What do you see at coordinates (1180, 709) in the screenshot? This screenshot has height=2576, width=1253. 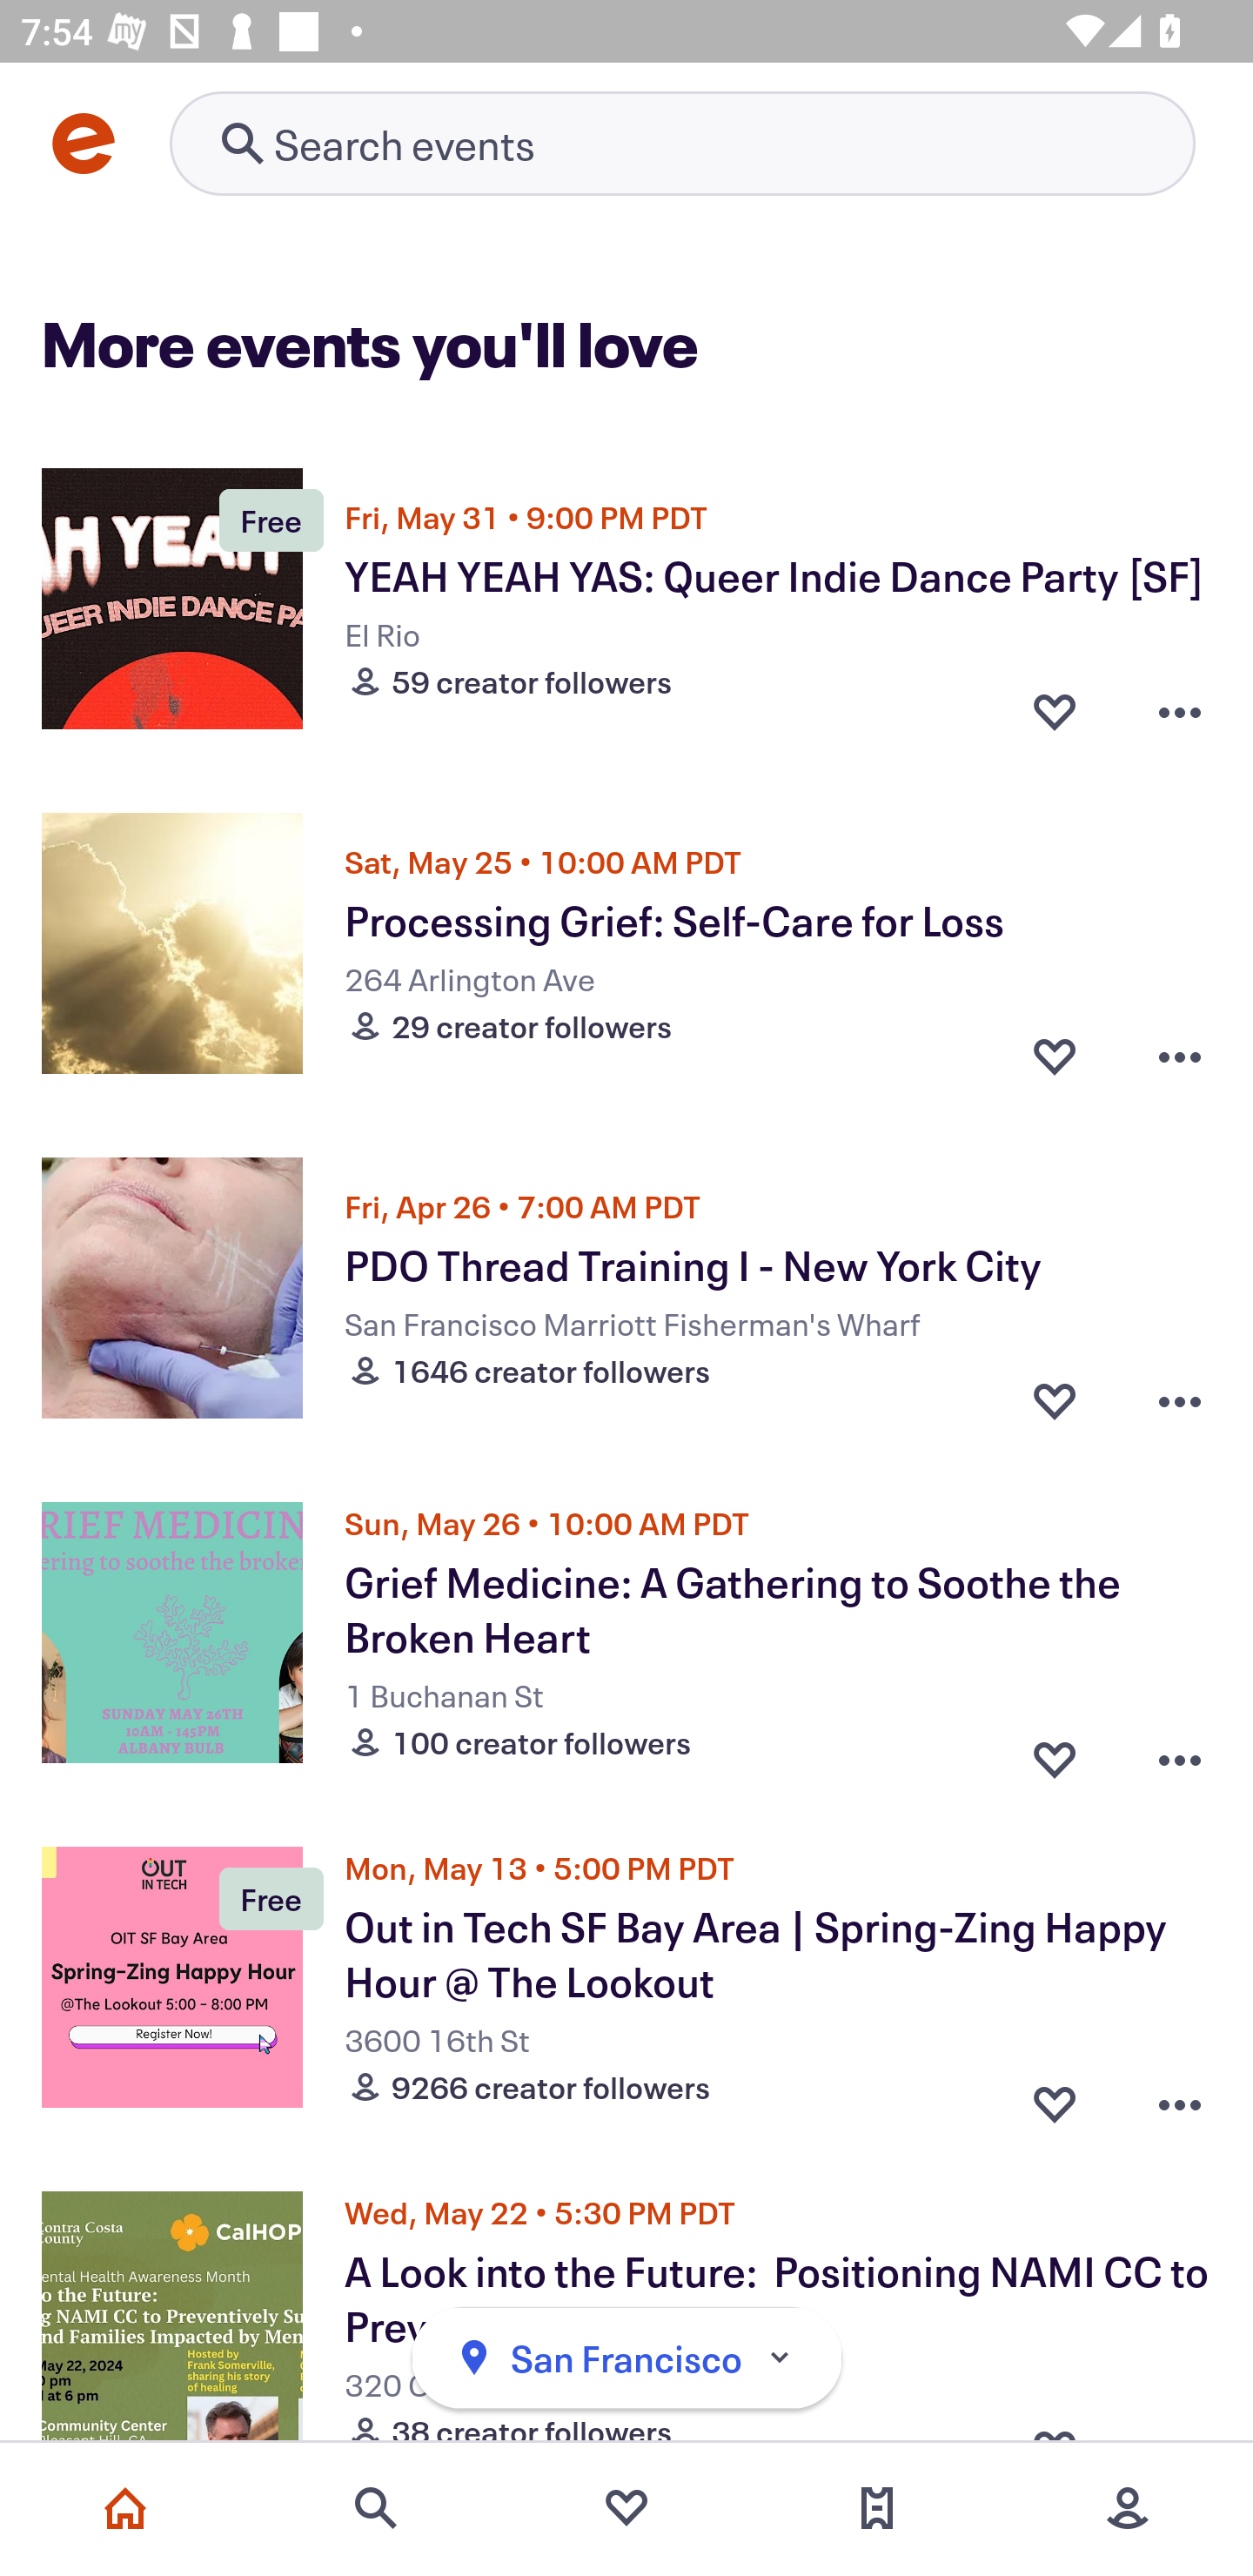 I see `Overflow menu button` at bounding box center [1180, 709].